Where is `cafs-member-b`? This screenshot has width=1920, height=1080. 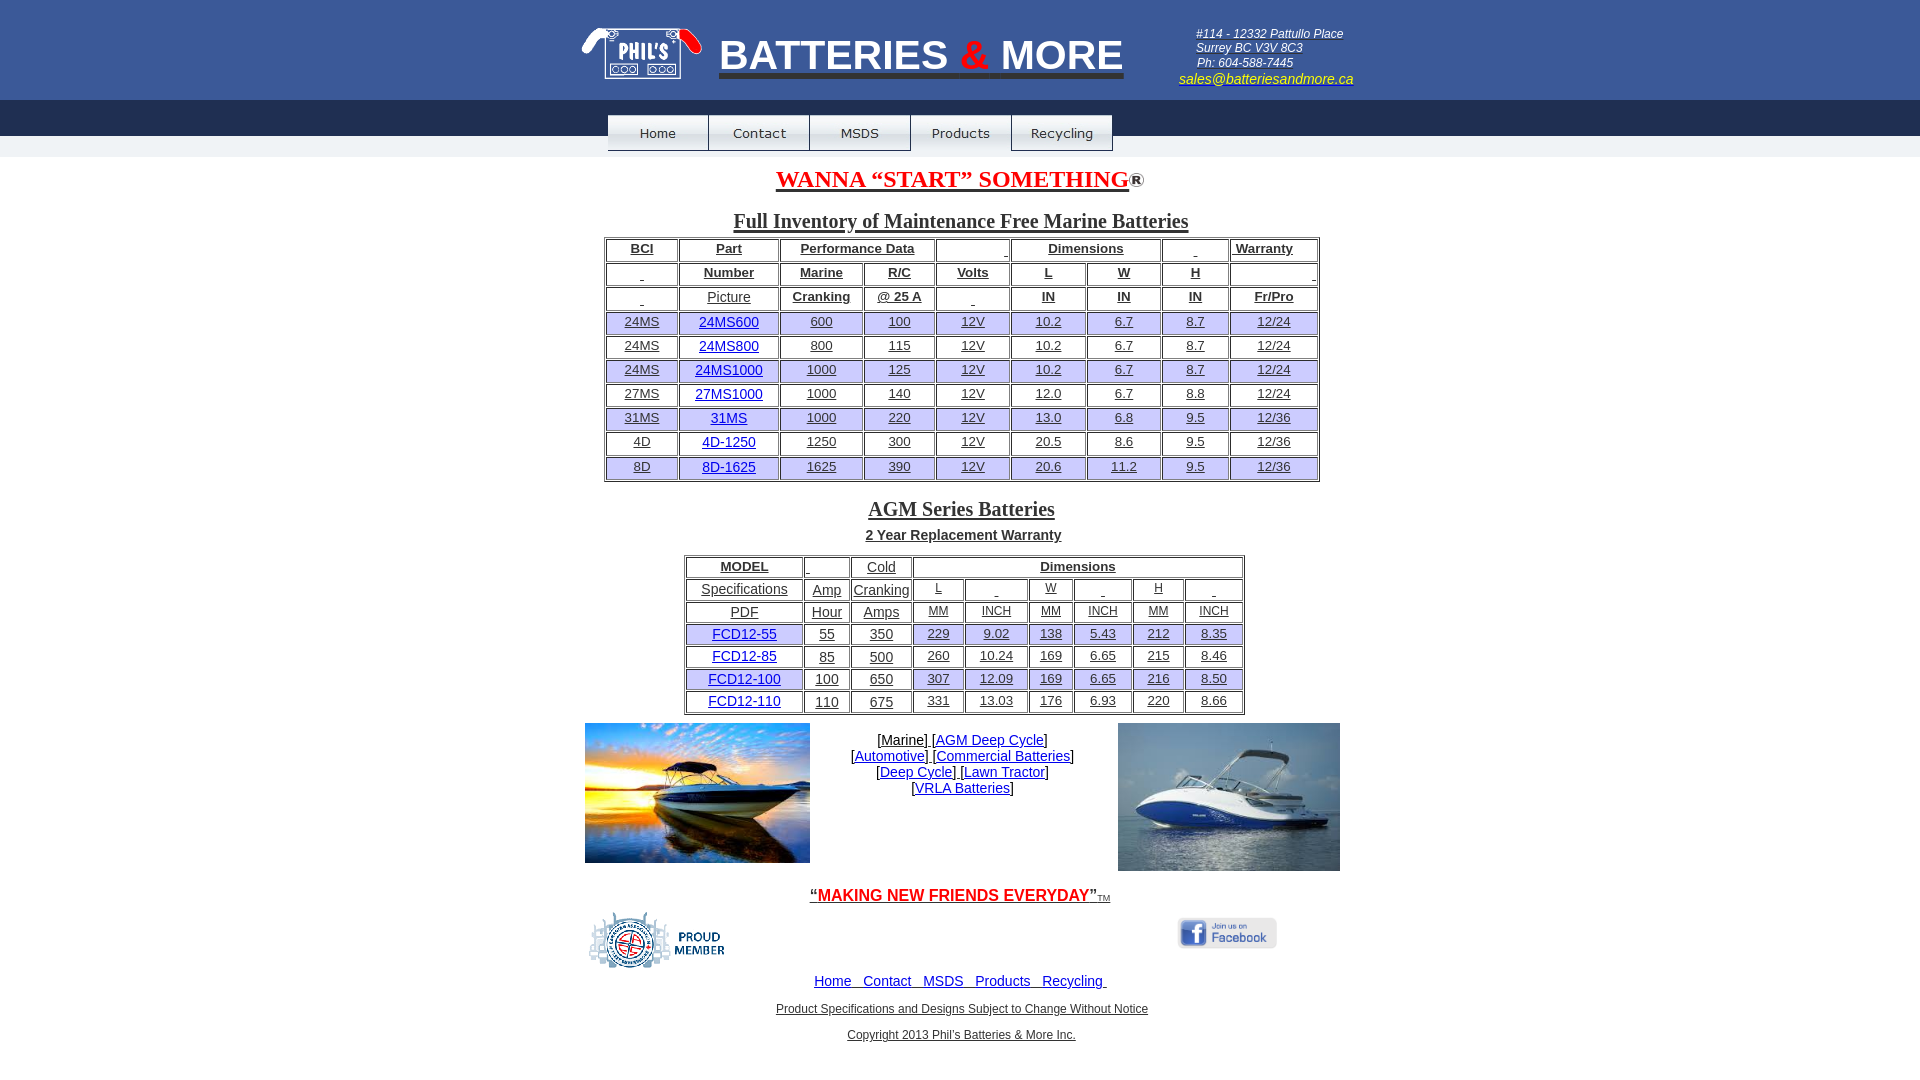 cafs-member-b is located at coordinates (656, 940).